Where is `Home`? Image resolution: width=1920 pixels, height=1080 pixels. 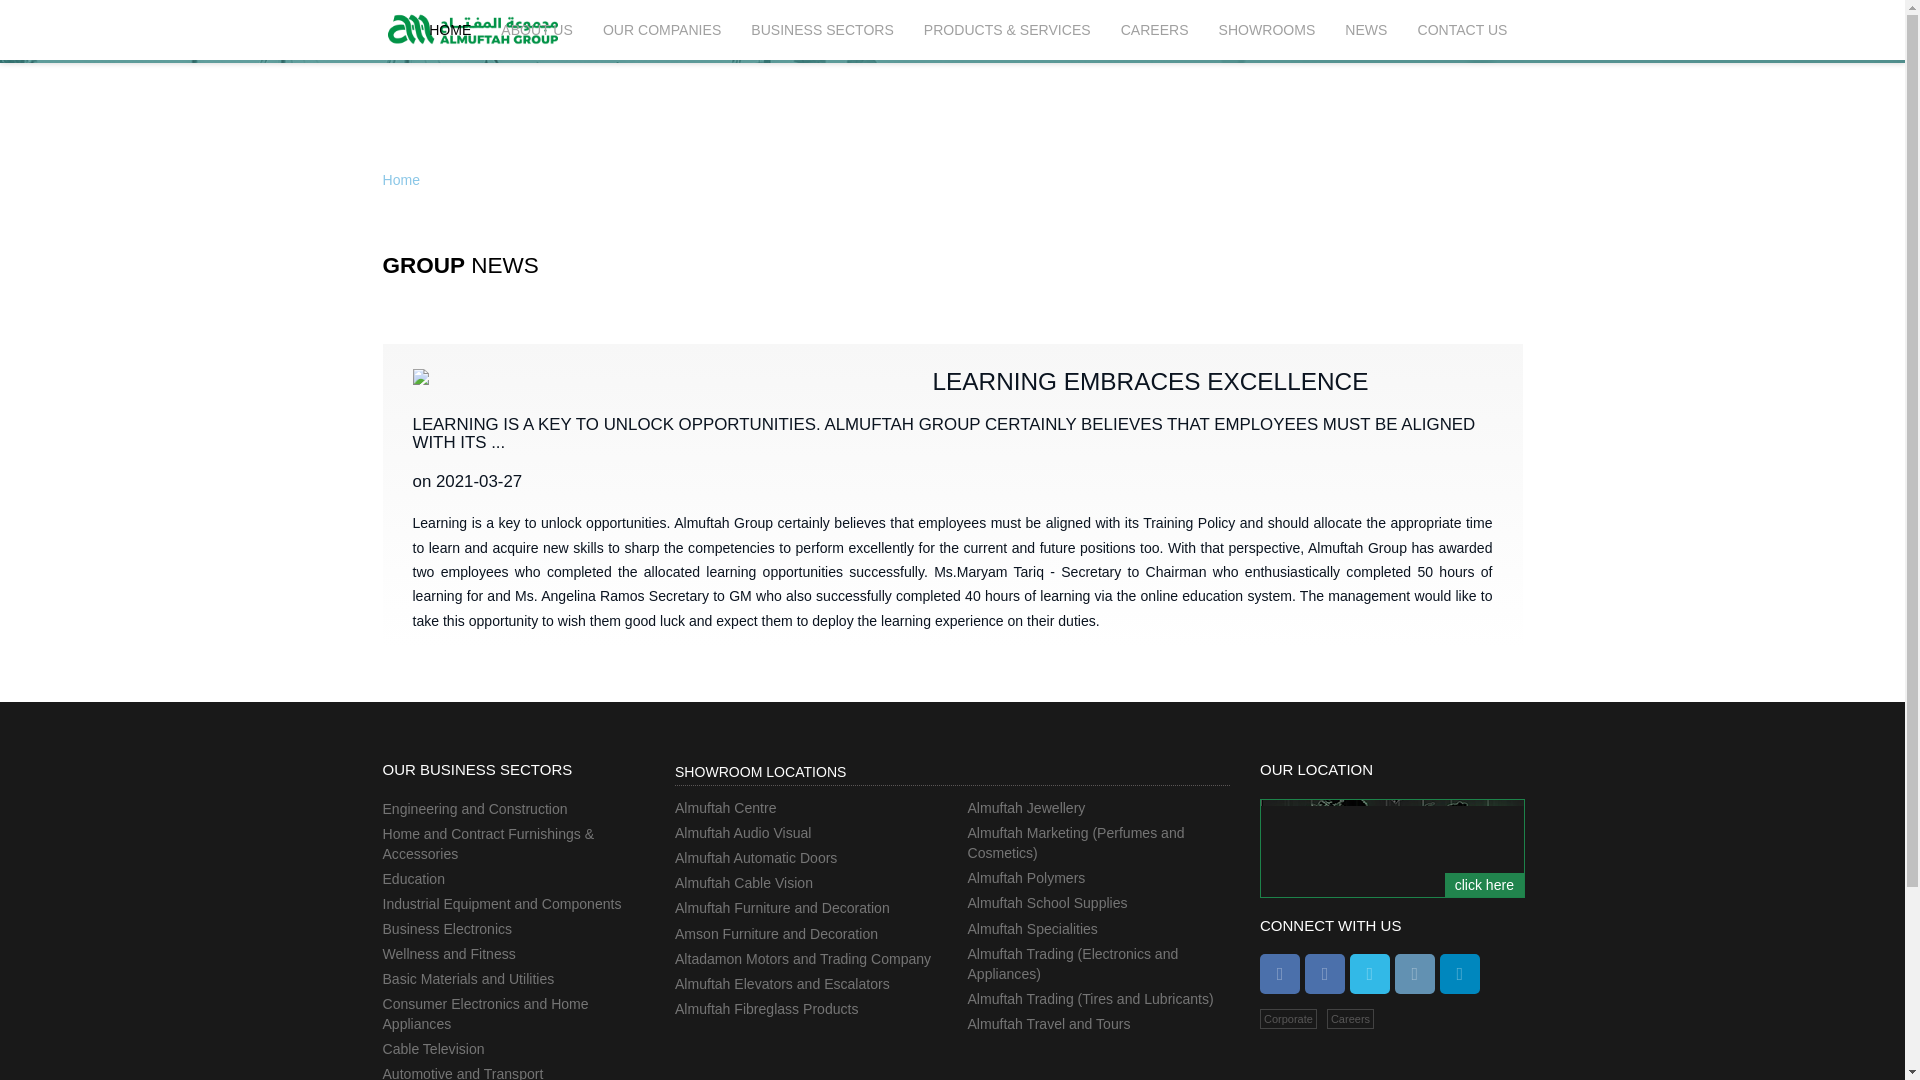 Home is located at coordinates (450, 30).